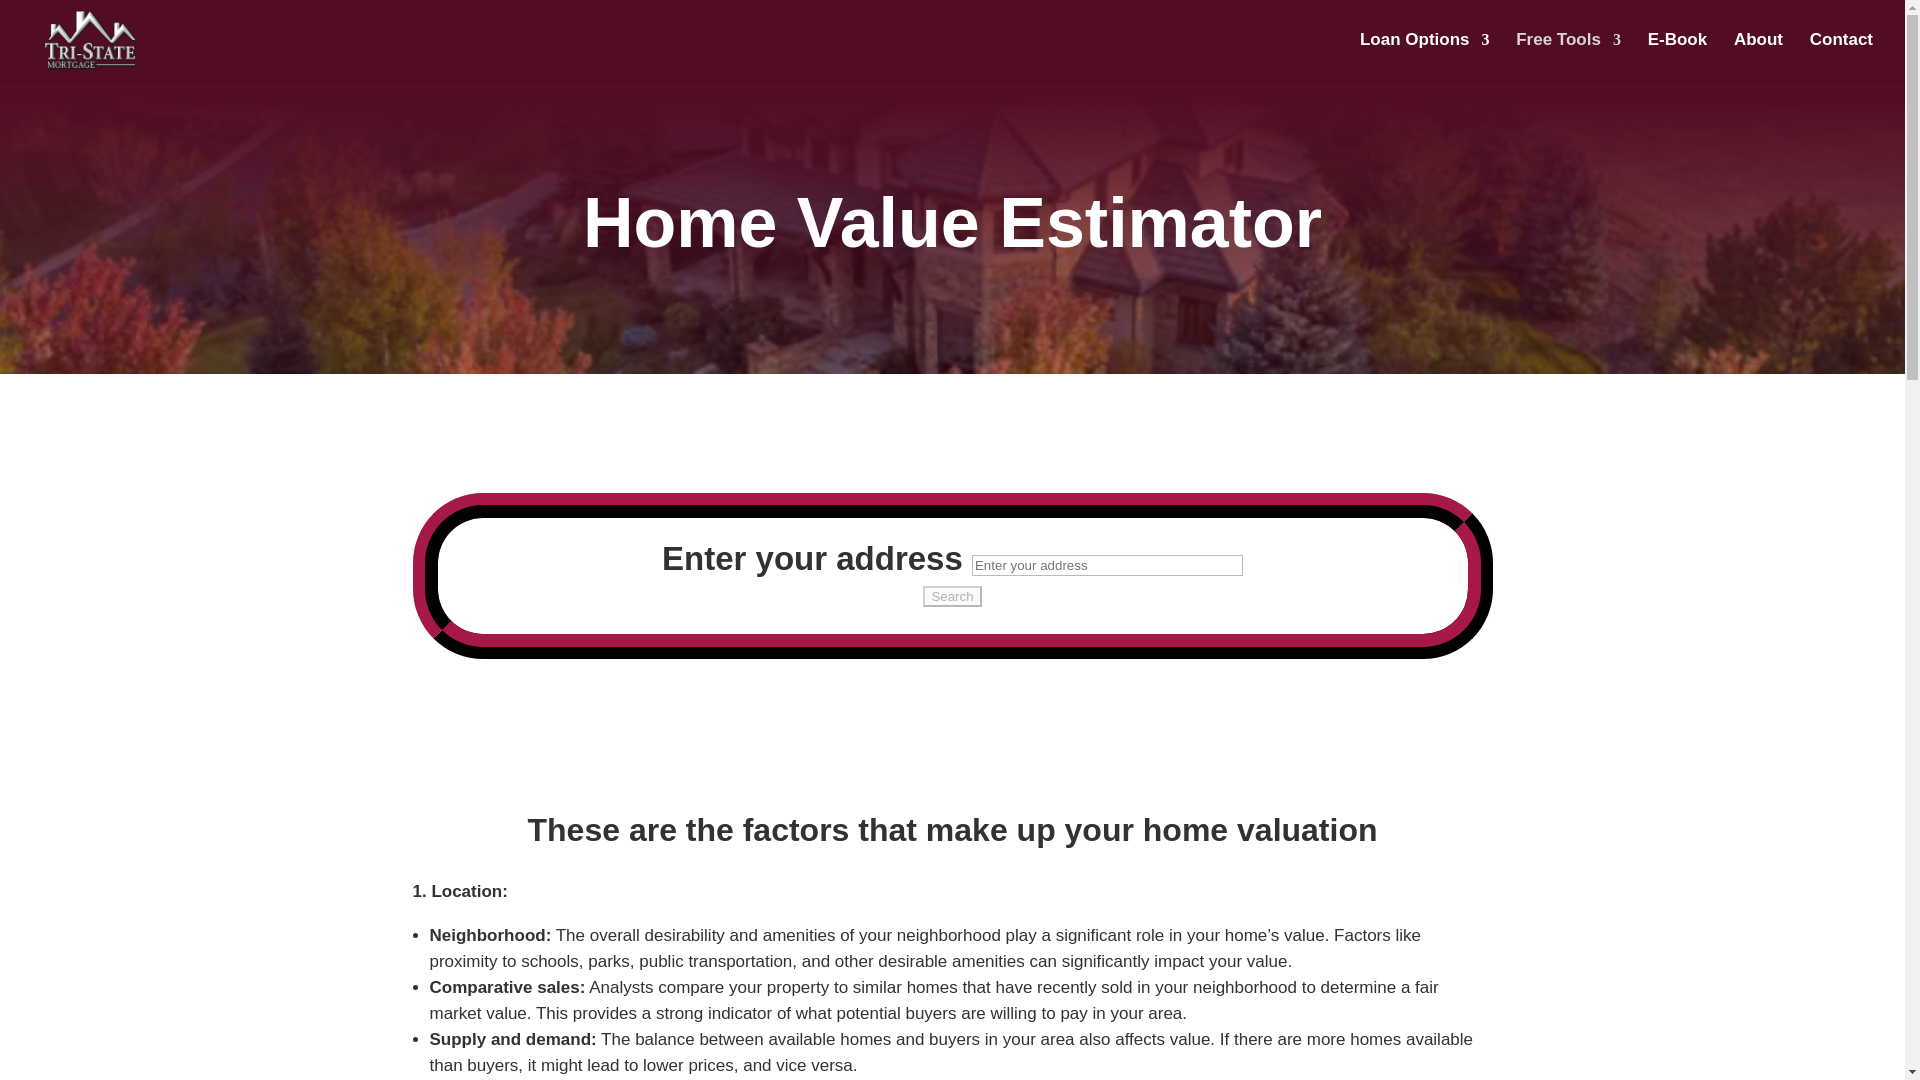 This screenshot has height=1080, width=1920. Describe the element at coordinates (1678, 56) in the screenshot. I see `E-Book` at that location.